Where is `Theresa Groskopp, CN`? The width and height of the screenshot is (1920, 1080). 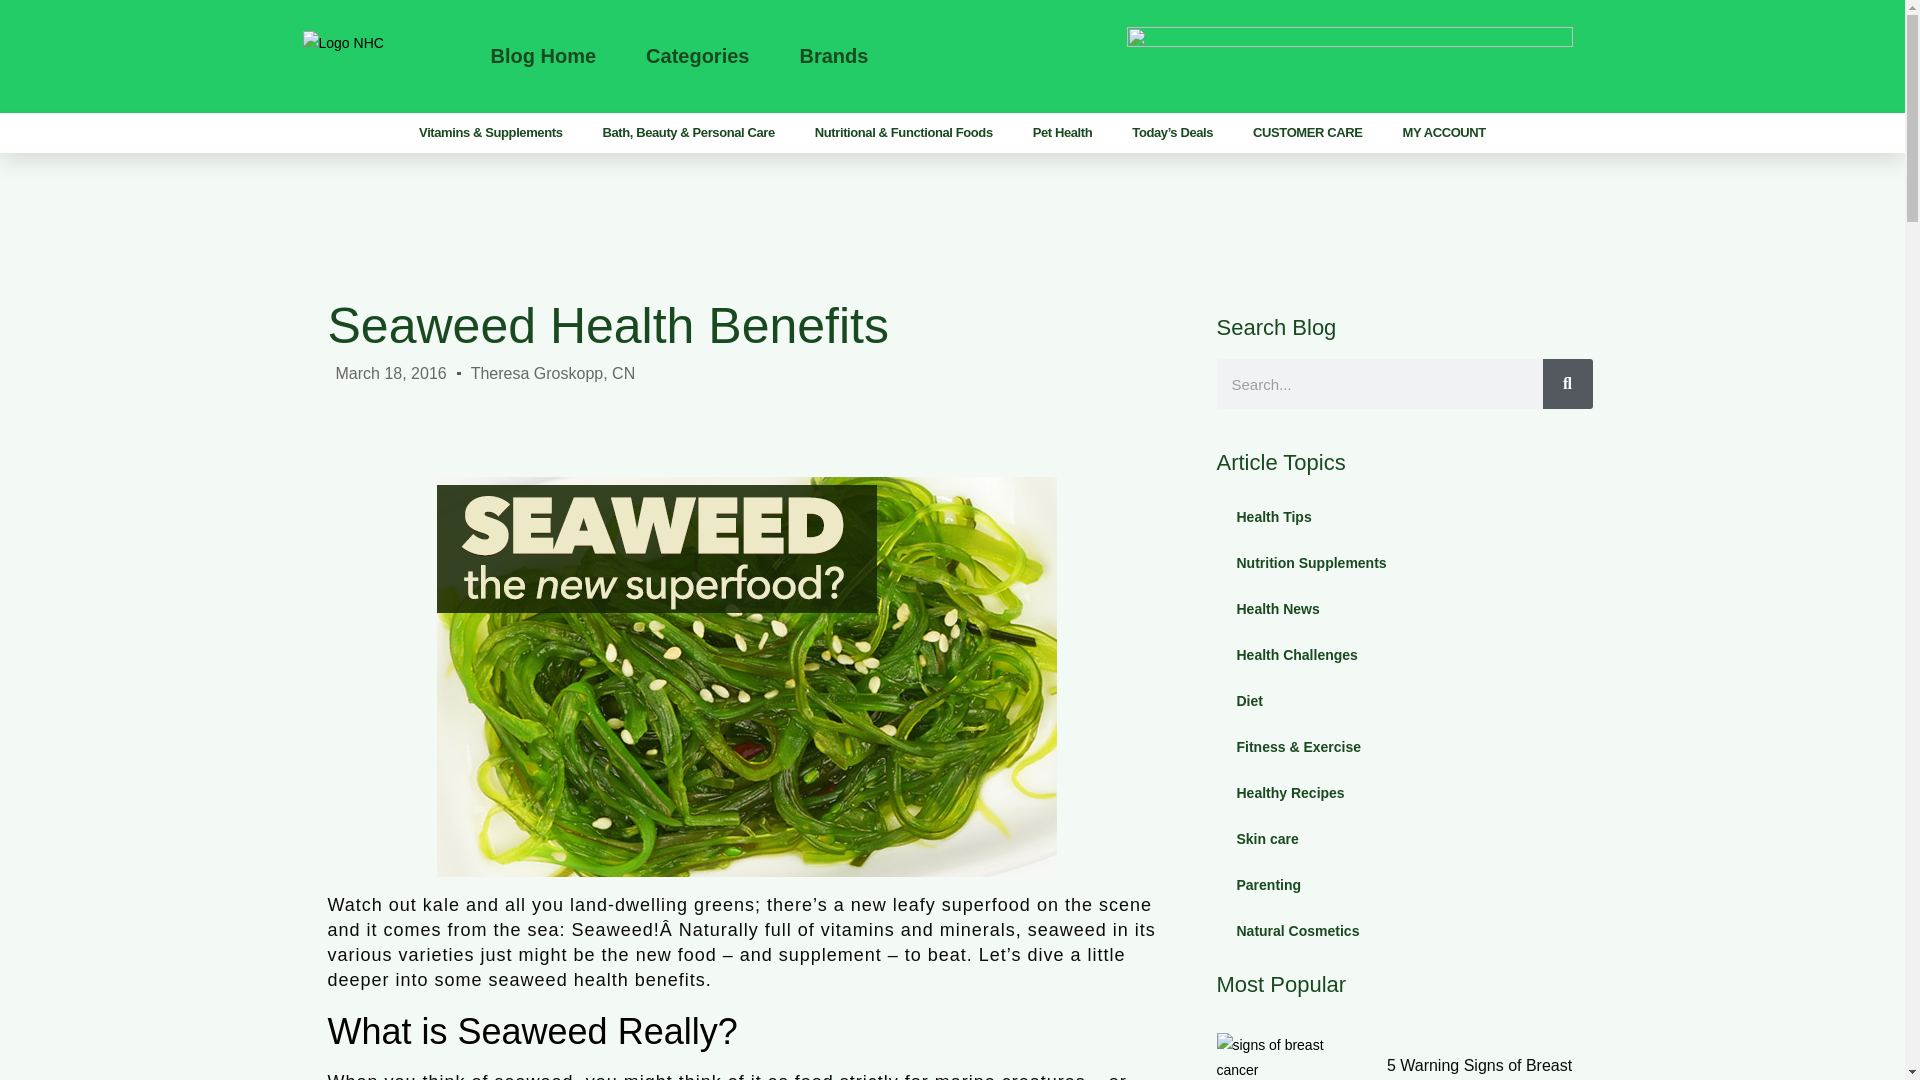 Theresa Groskopp, CN is located at coordinates (552, 372).